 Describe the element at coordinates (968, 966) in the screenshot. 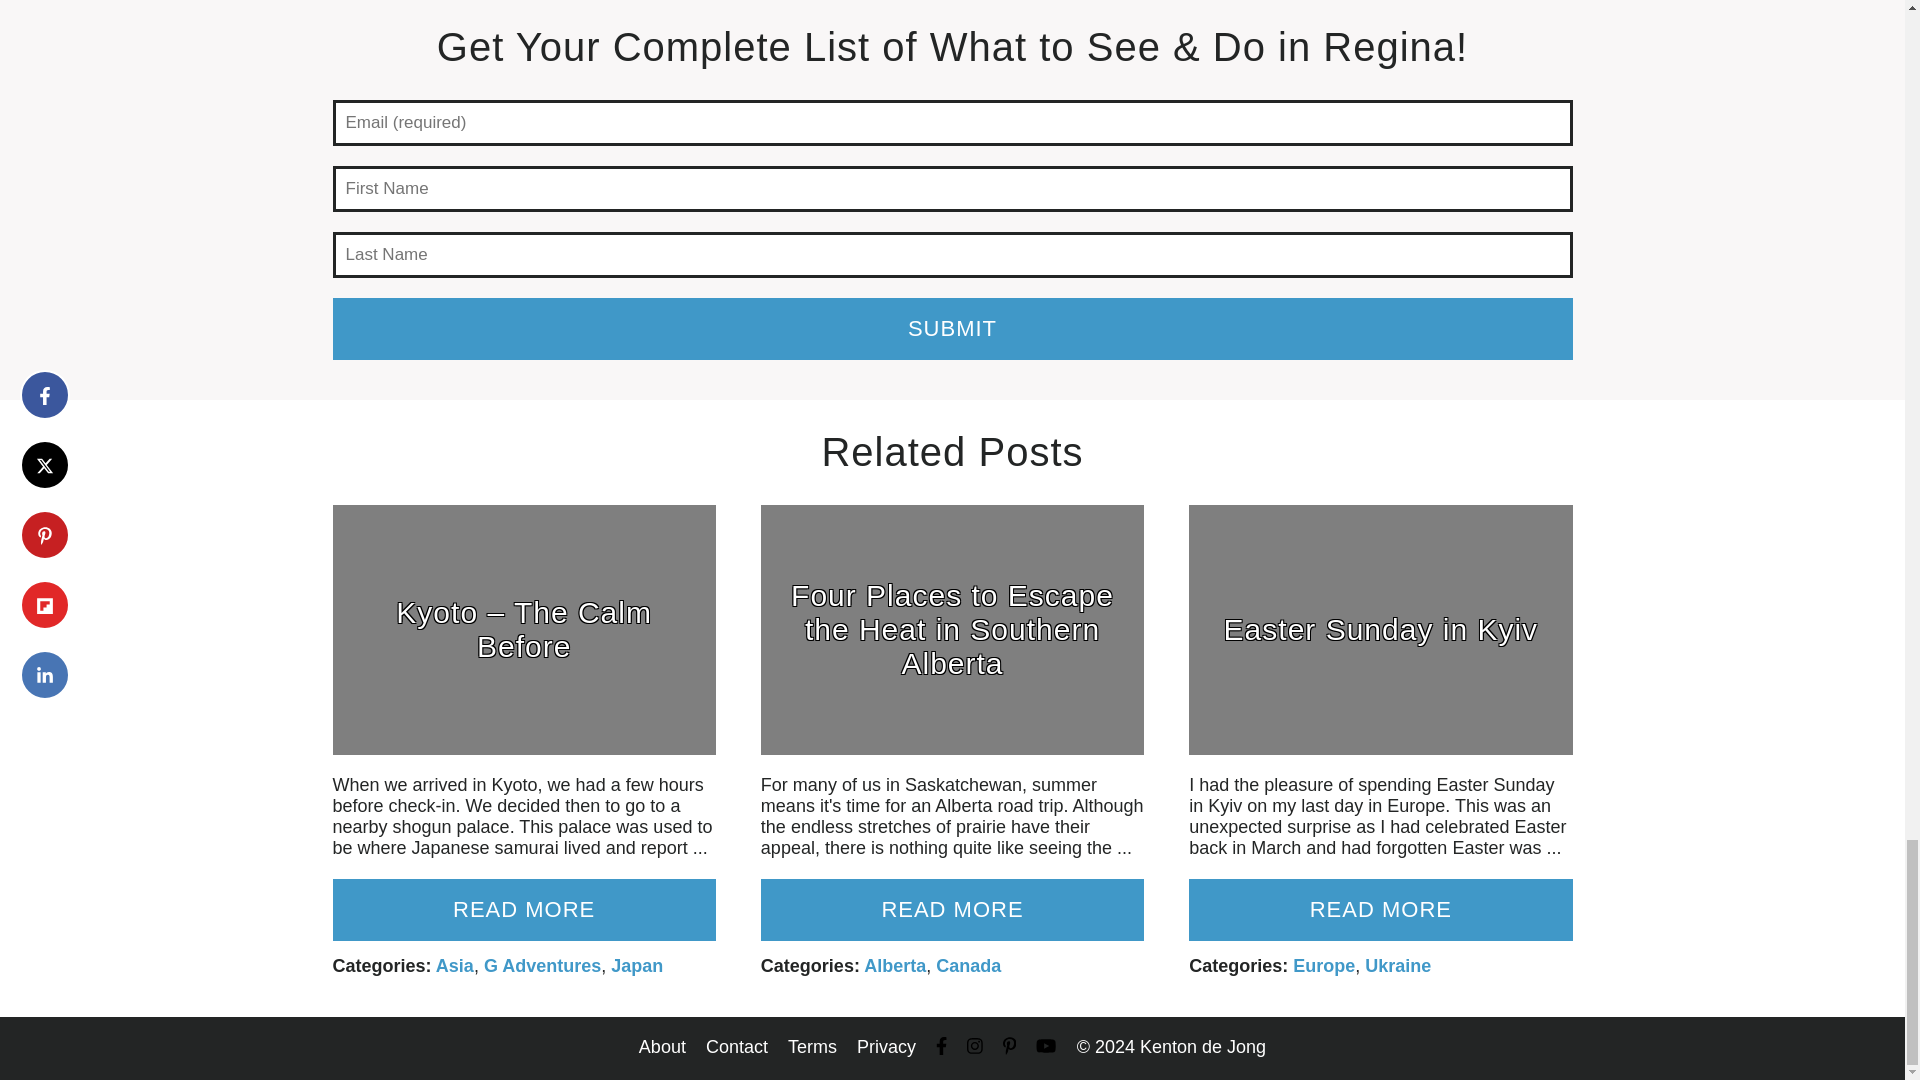

I see `Canada` at that location.